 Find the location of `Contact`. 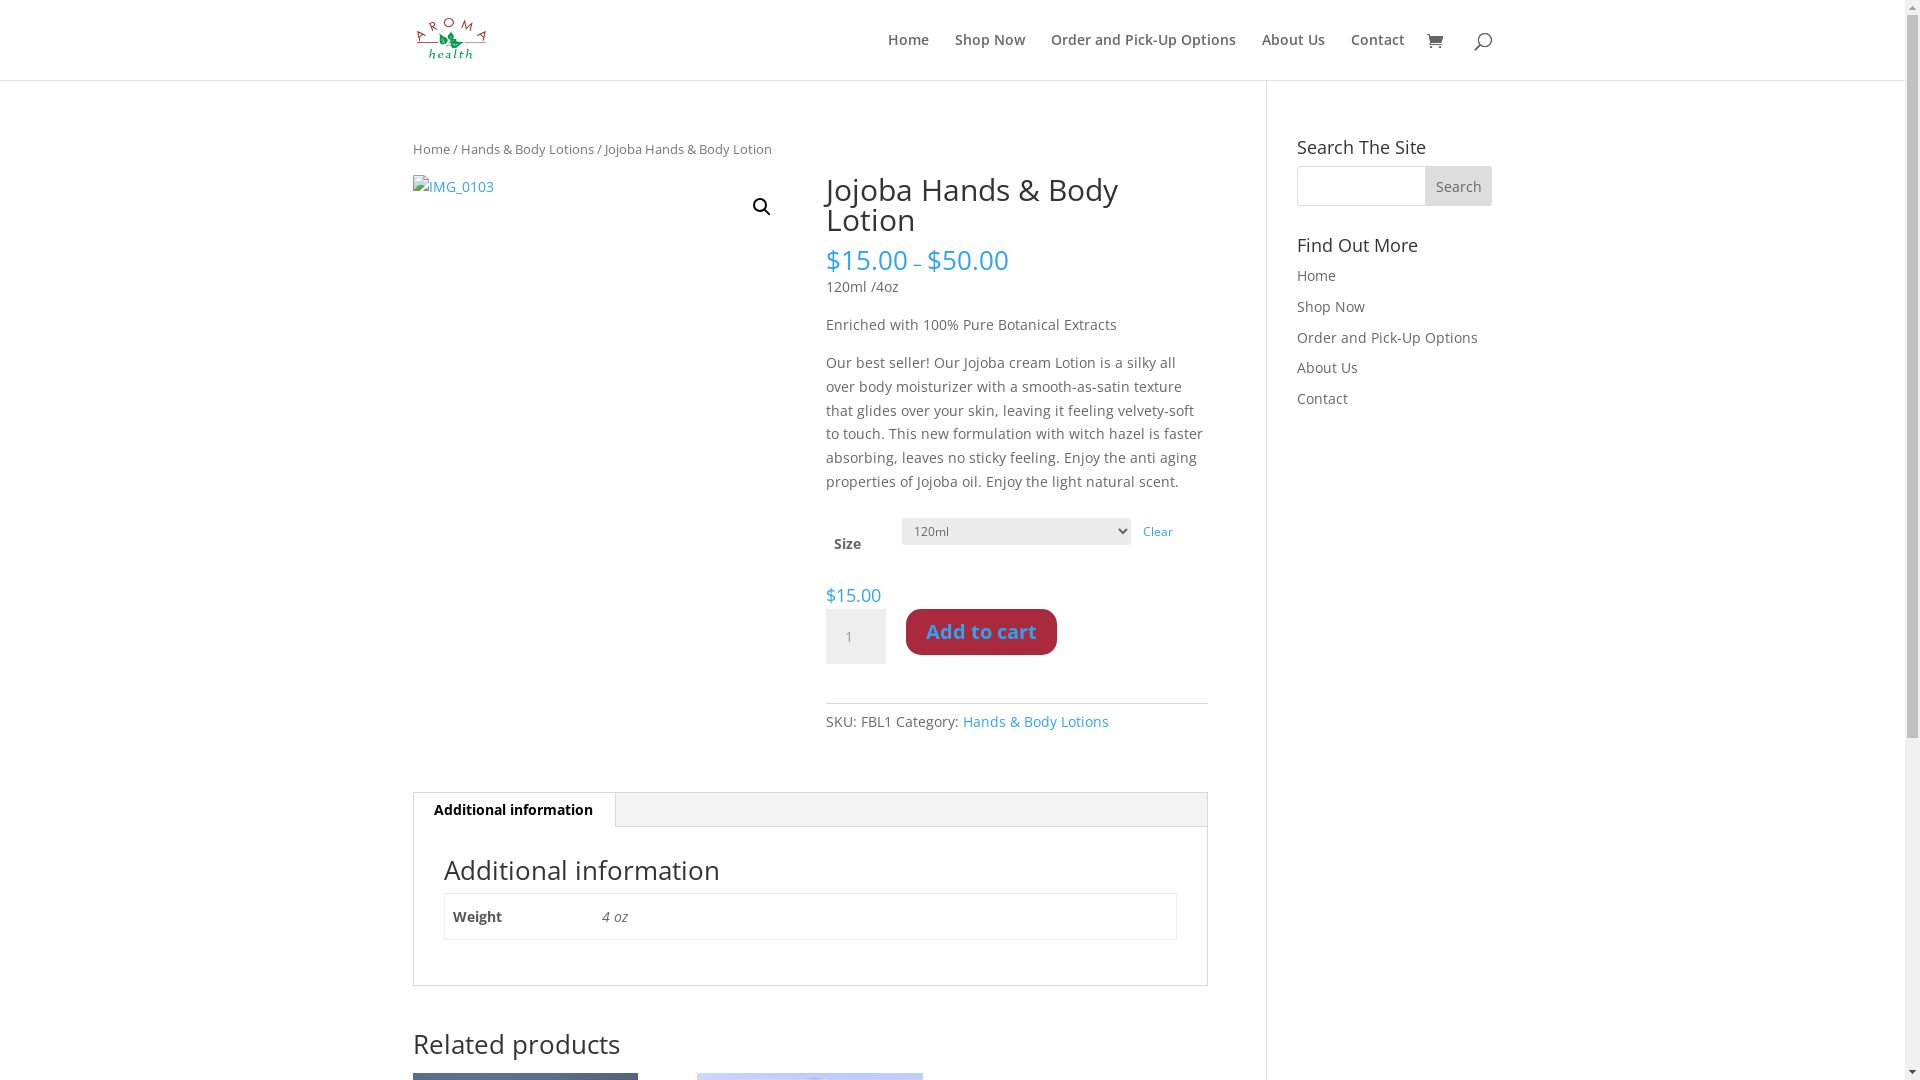

Contact is located at coordinates (1322, 398).